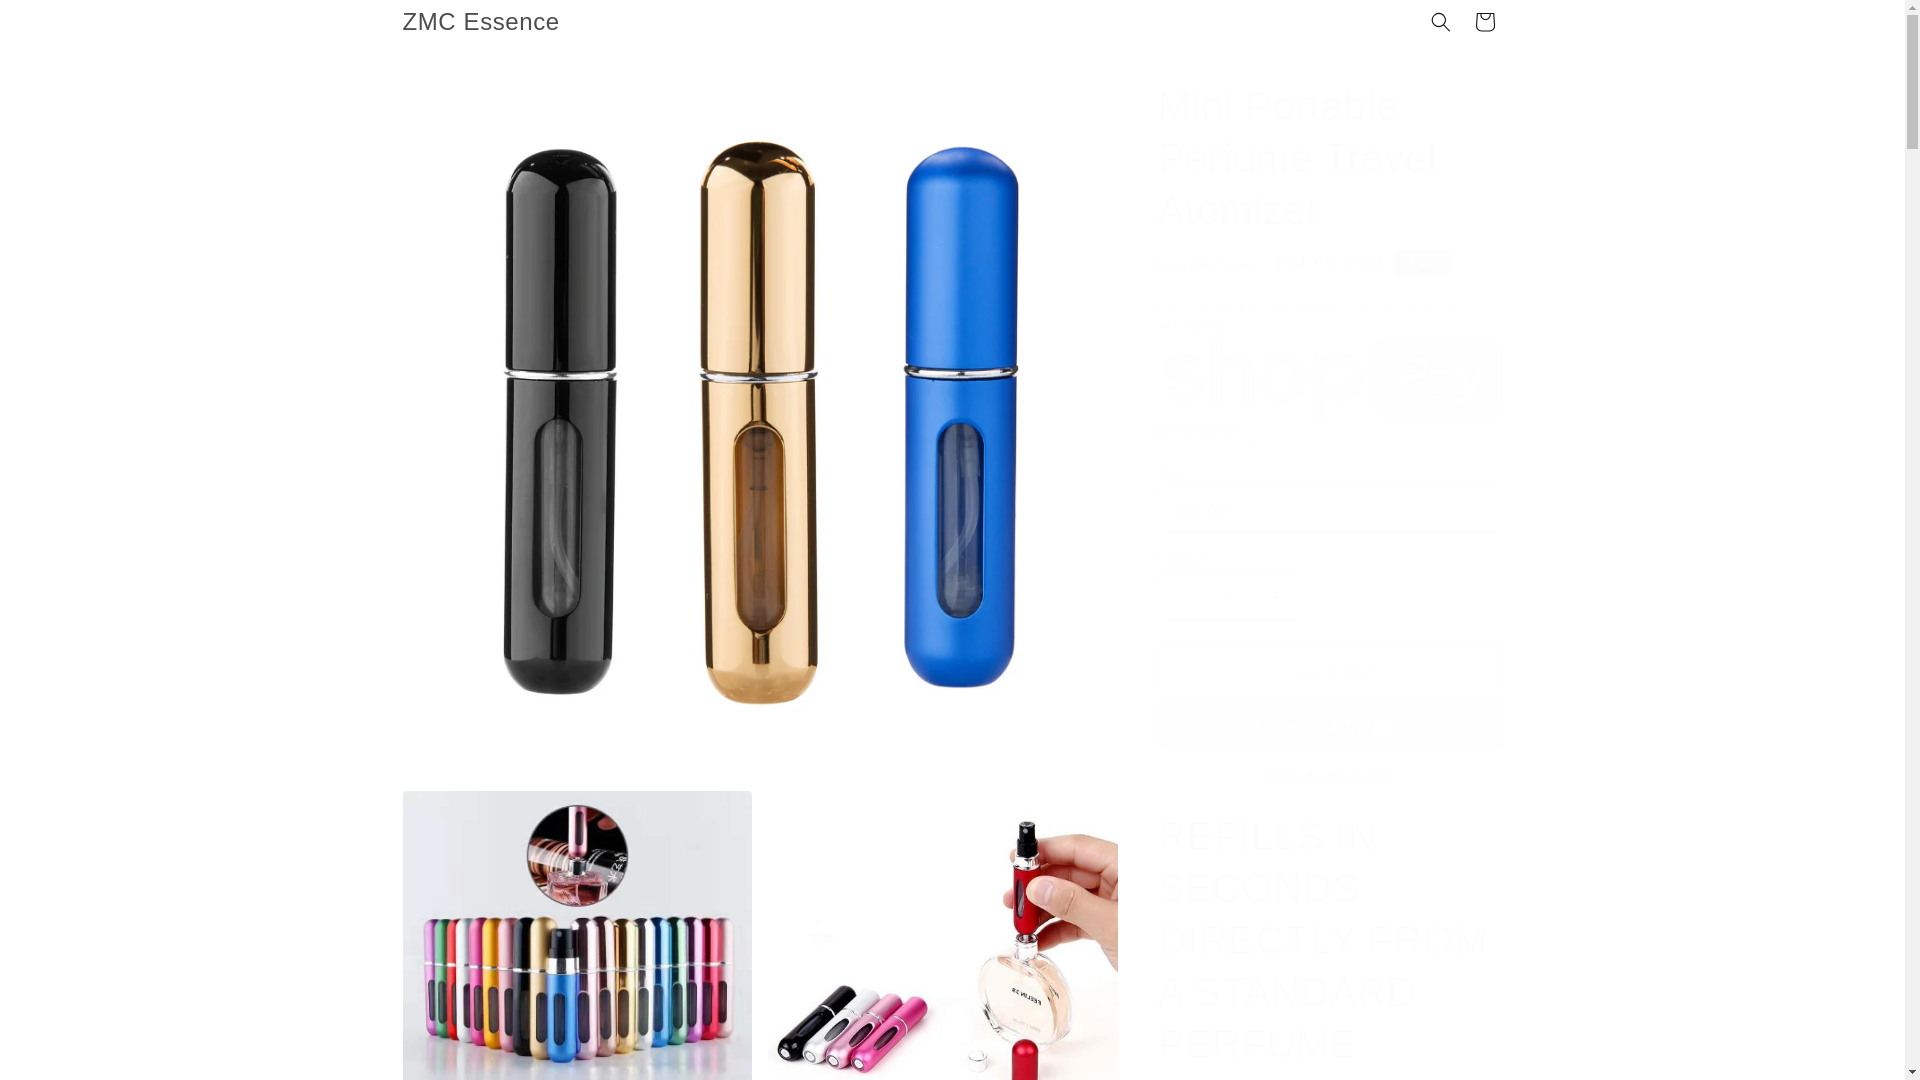 The height and width of the screenshot is (1080, 1920). Describe the element at coordinates (1483, 22) in the screenshot. I see `Cart` at that location.